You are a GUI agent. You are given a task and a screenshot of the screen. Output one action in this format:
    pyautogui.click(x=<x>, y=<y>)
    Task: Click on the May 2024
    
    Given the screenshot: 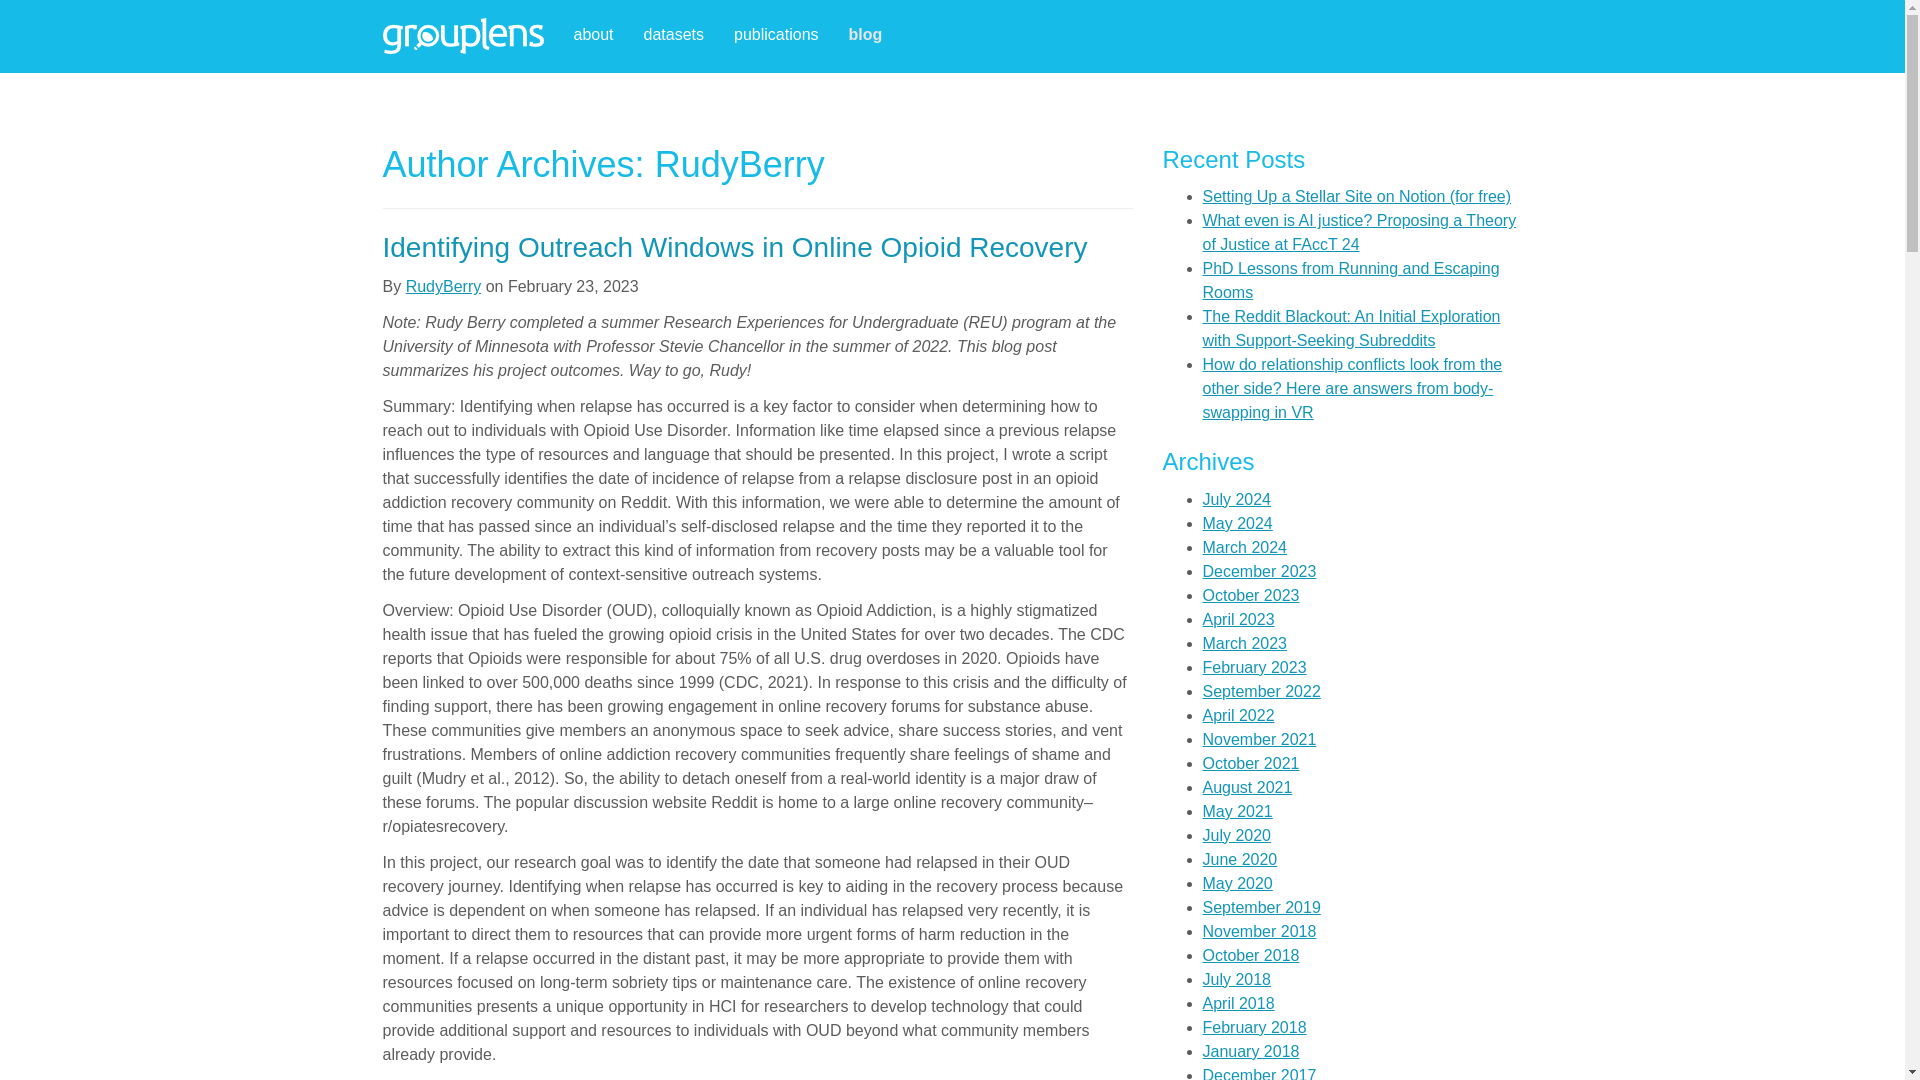 What is the action you would take?
    pyautogui.click(x=1236, y=524)
    